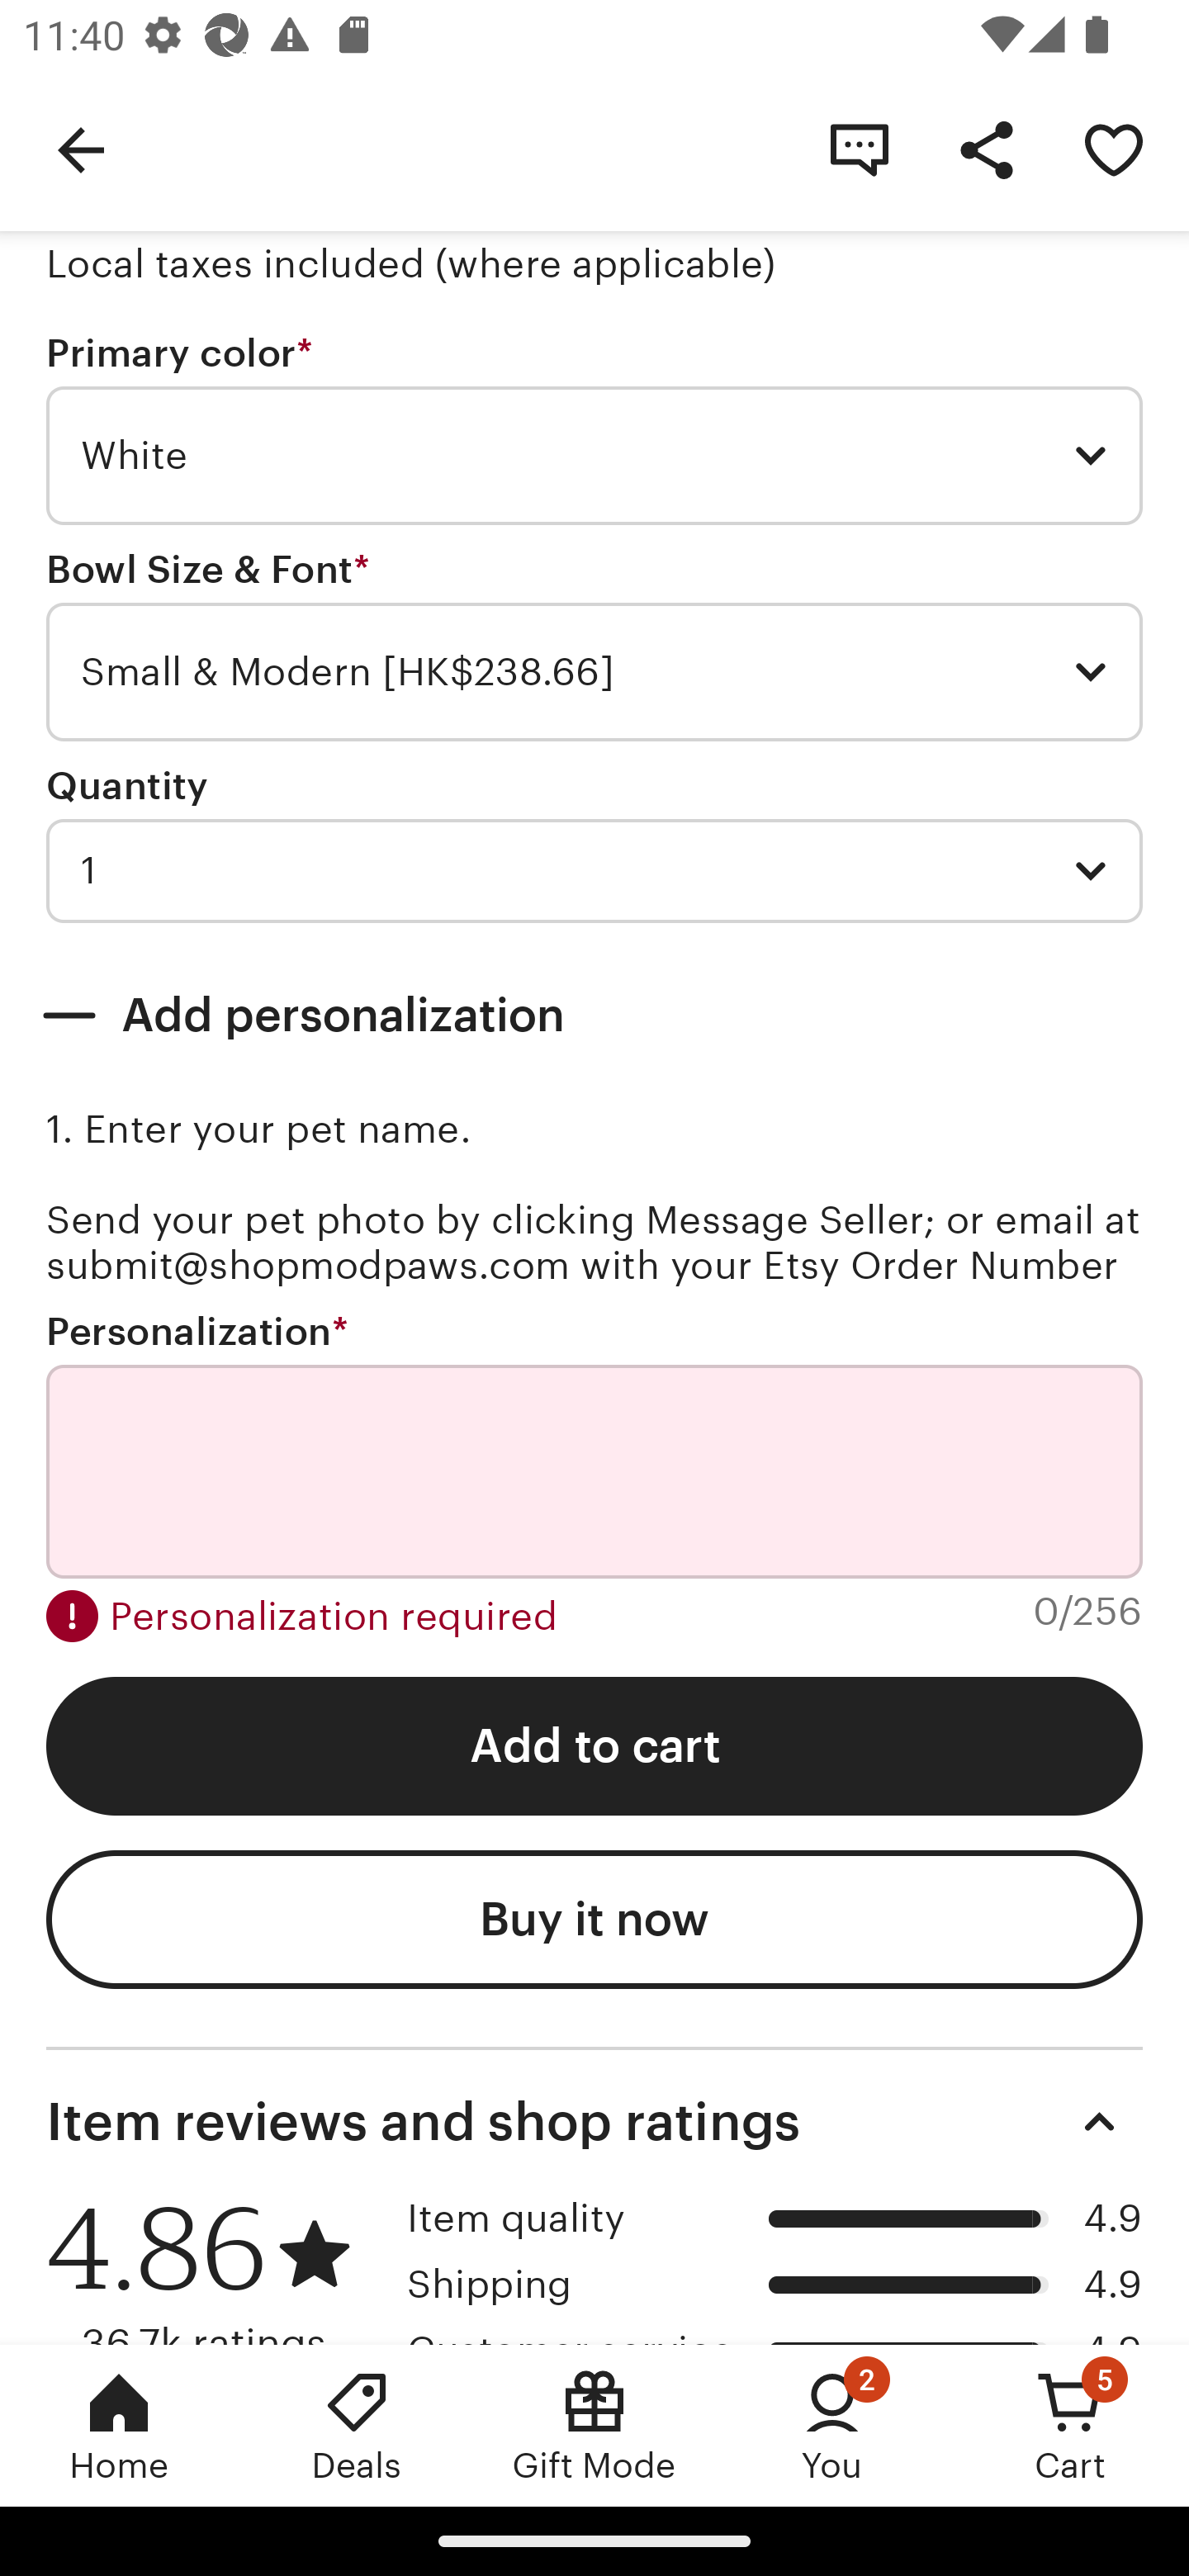 This screenshot has height=2576, width=1189. What do you see at coordinates (594, 1919) in the screenshot?
I see `Buy it now` at bounding box center [594, 1919].